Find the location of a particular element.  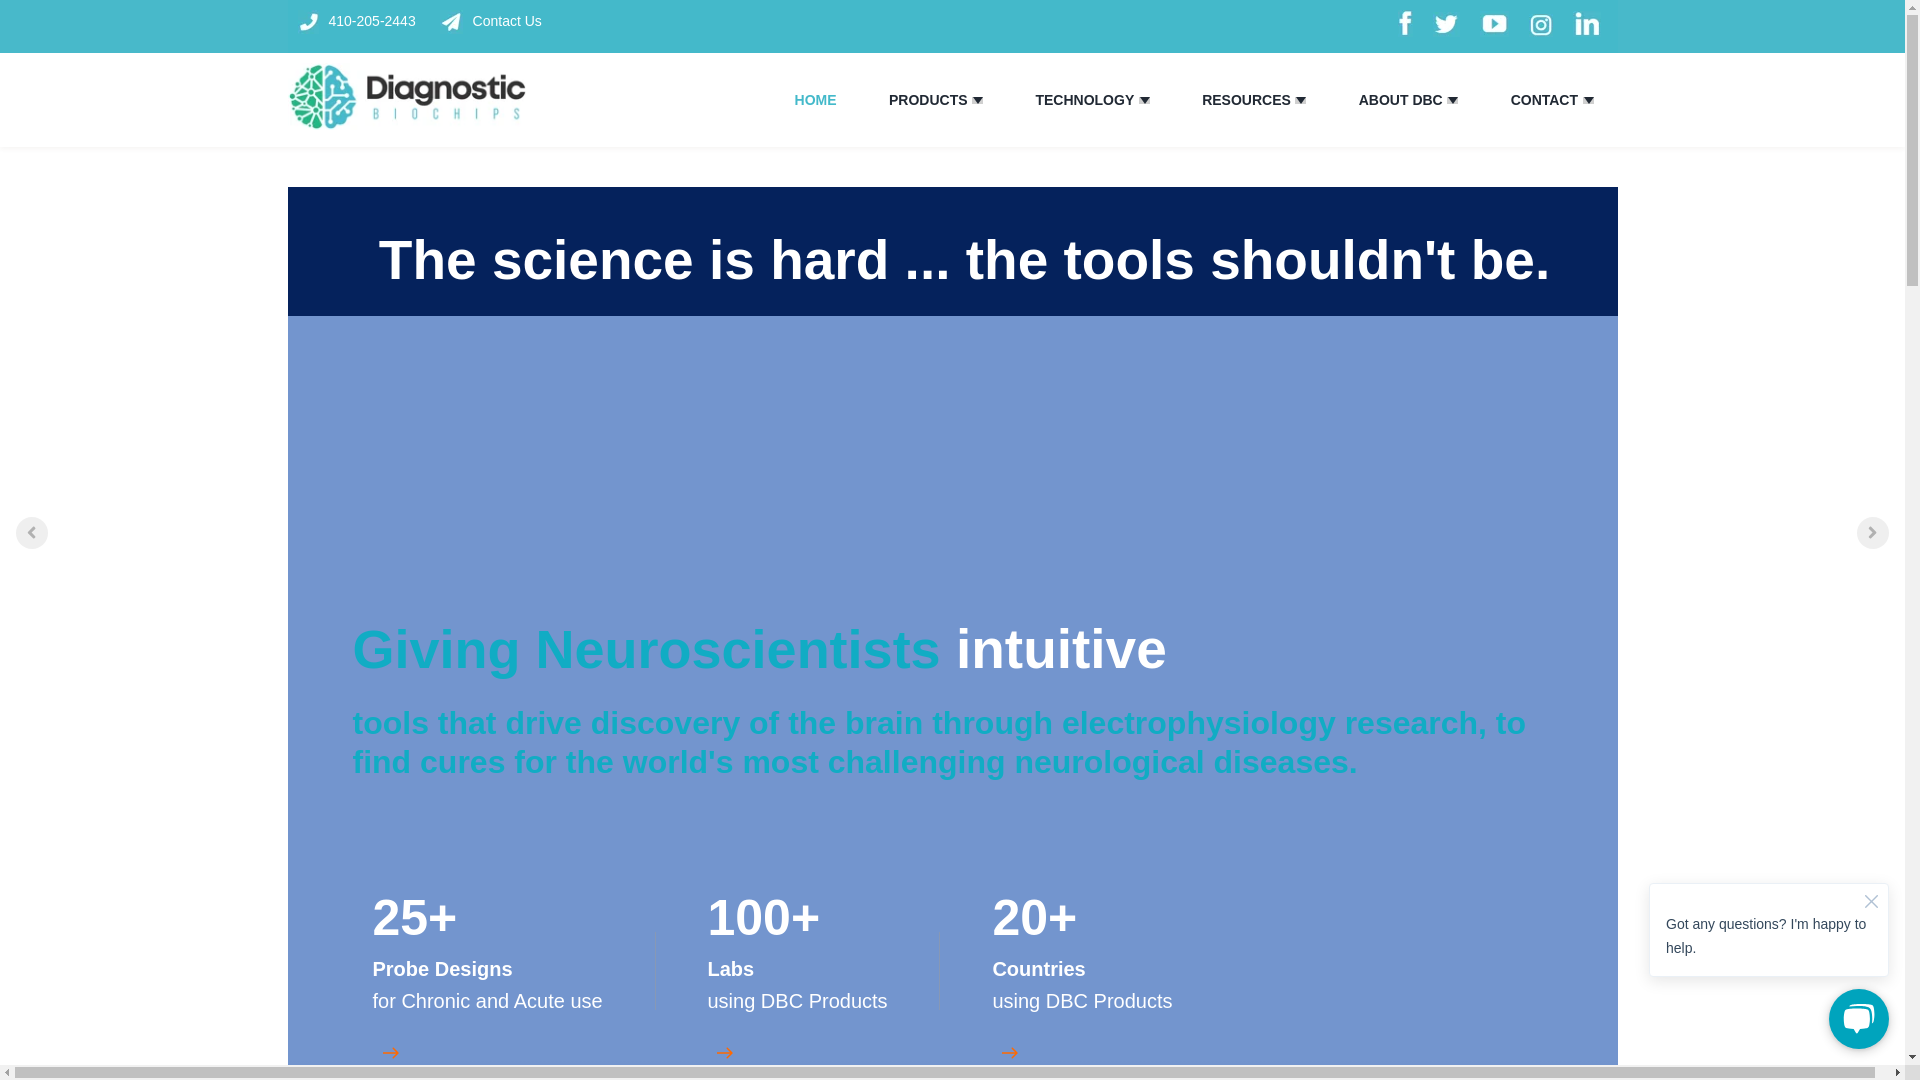

TECHNOLOGY is located at coordinates (1084, 100).